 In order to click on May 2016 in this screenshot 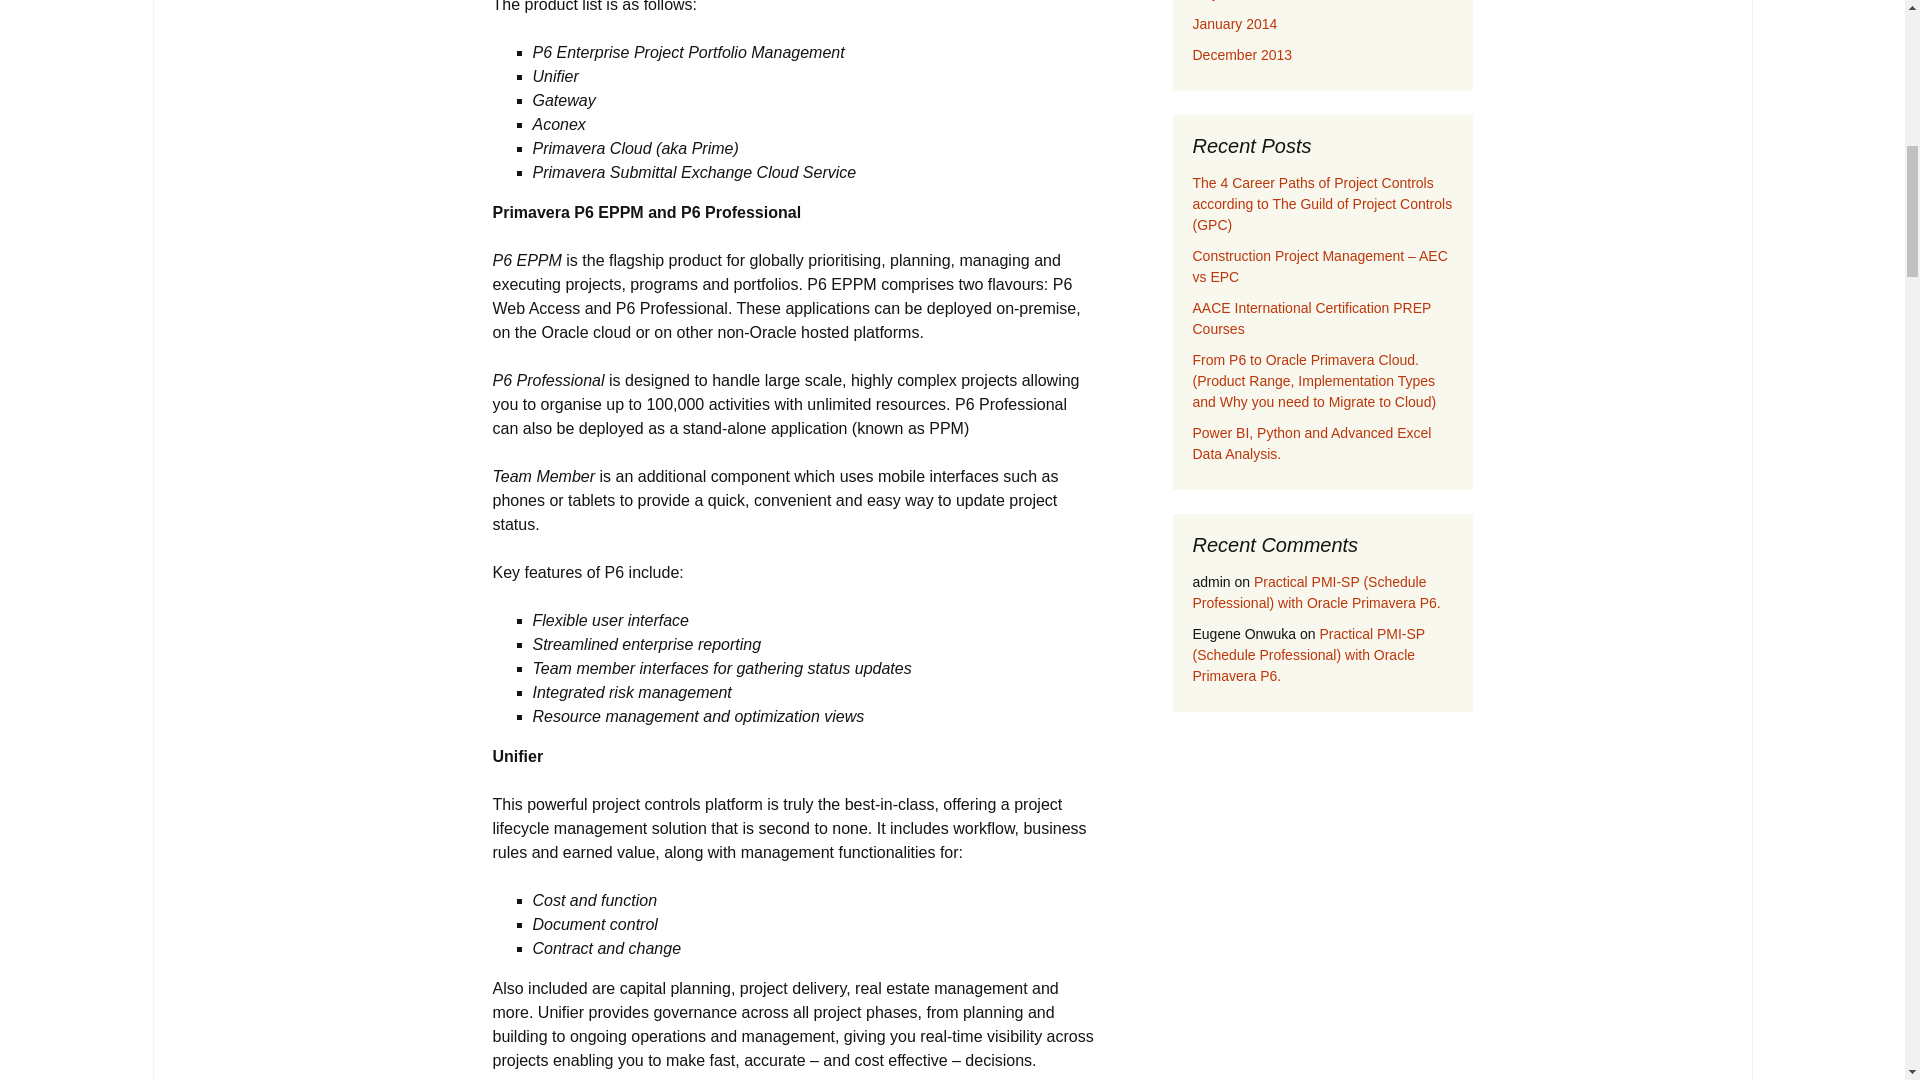, I will do `click(1222, 0)`.